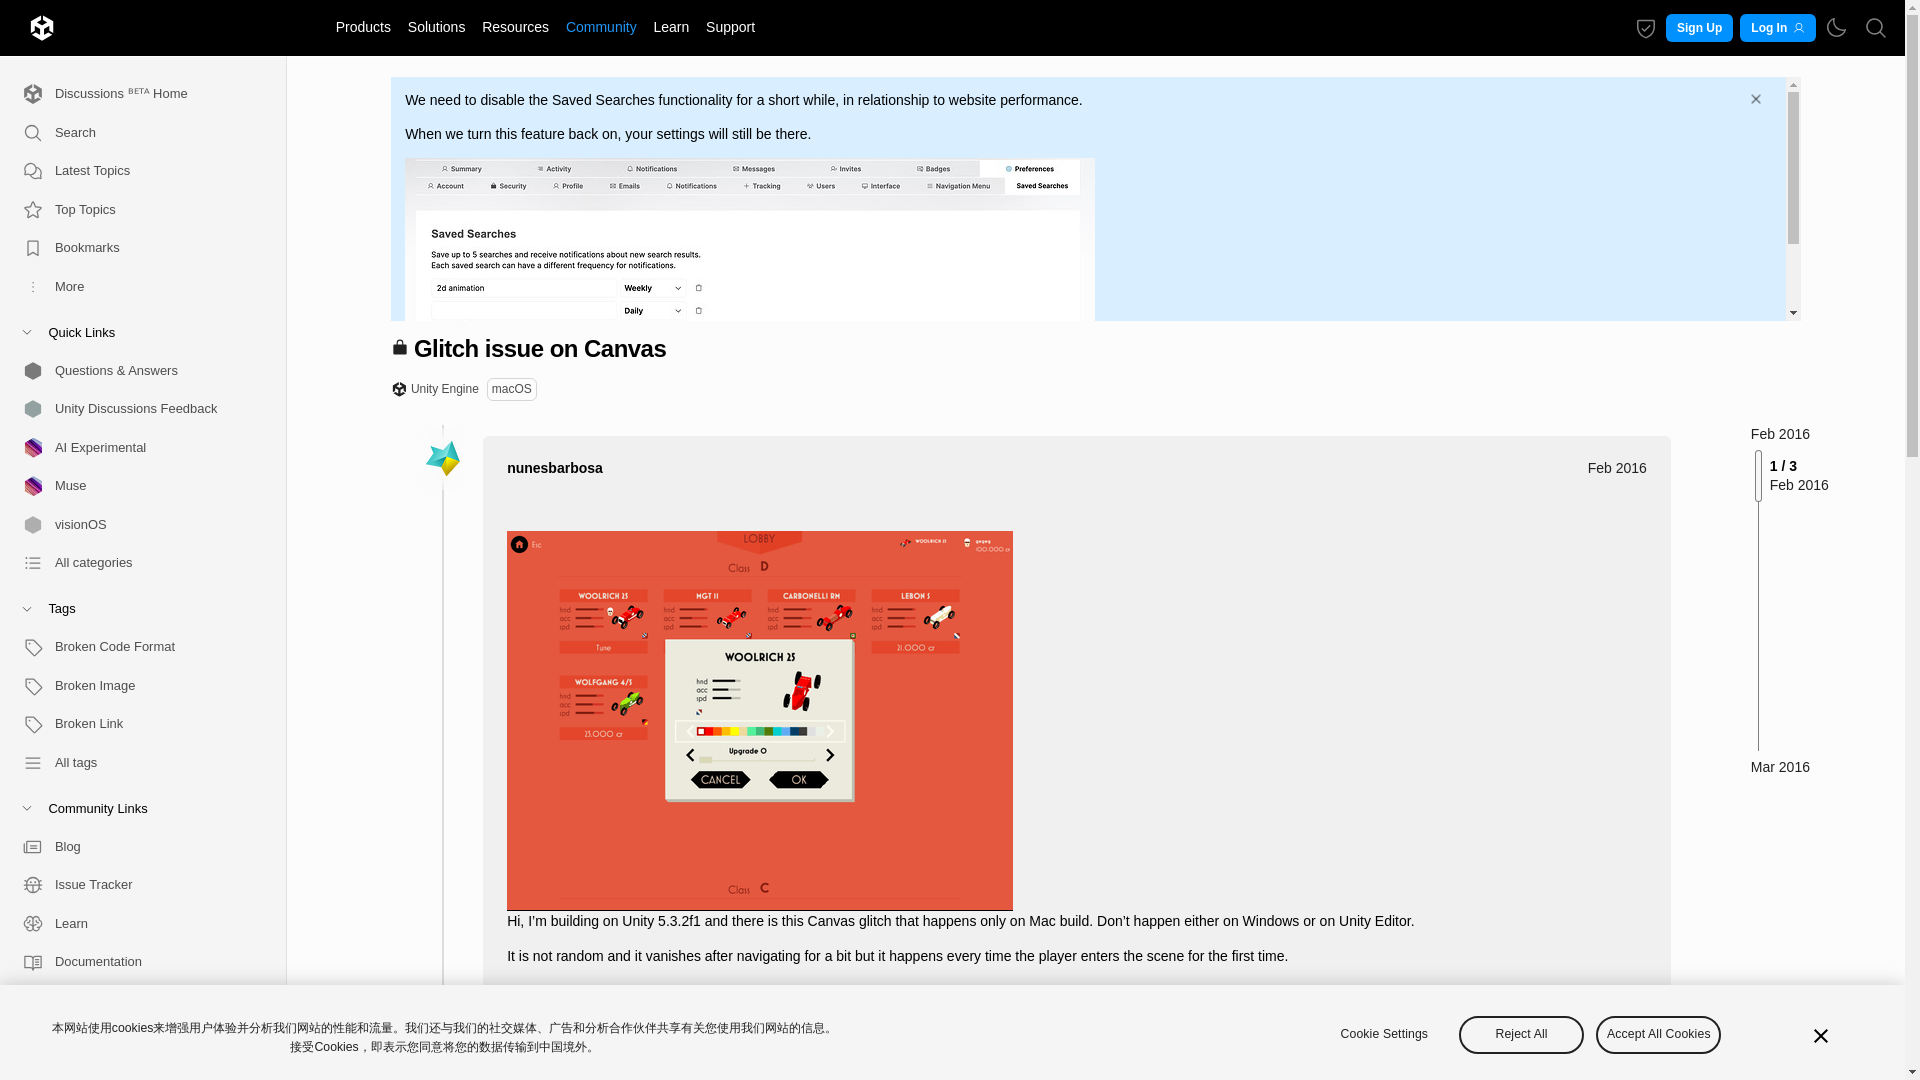 Image resolution: width=1920 pixels, height=1080 pixels. I want to click on Learn, so click(672, 26).